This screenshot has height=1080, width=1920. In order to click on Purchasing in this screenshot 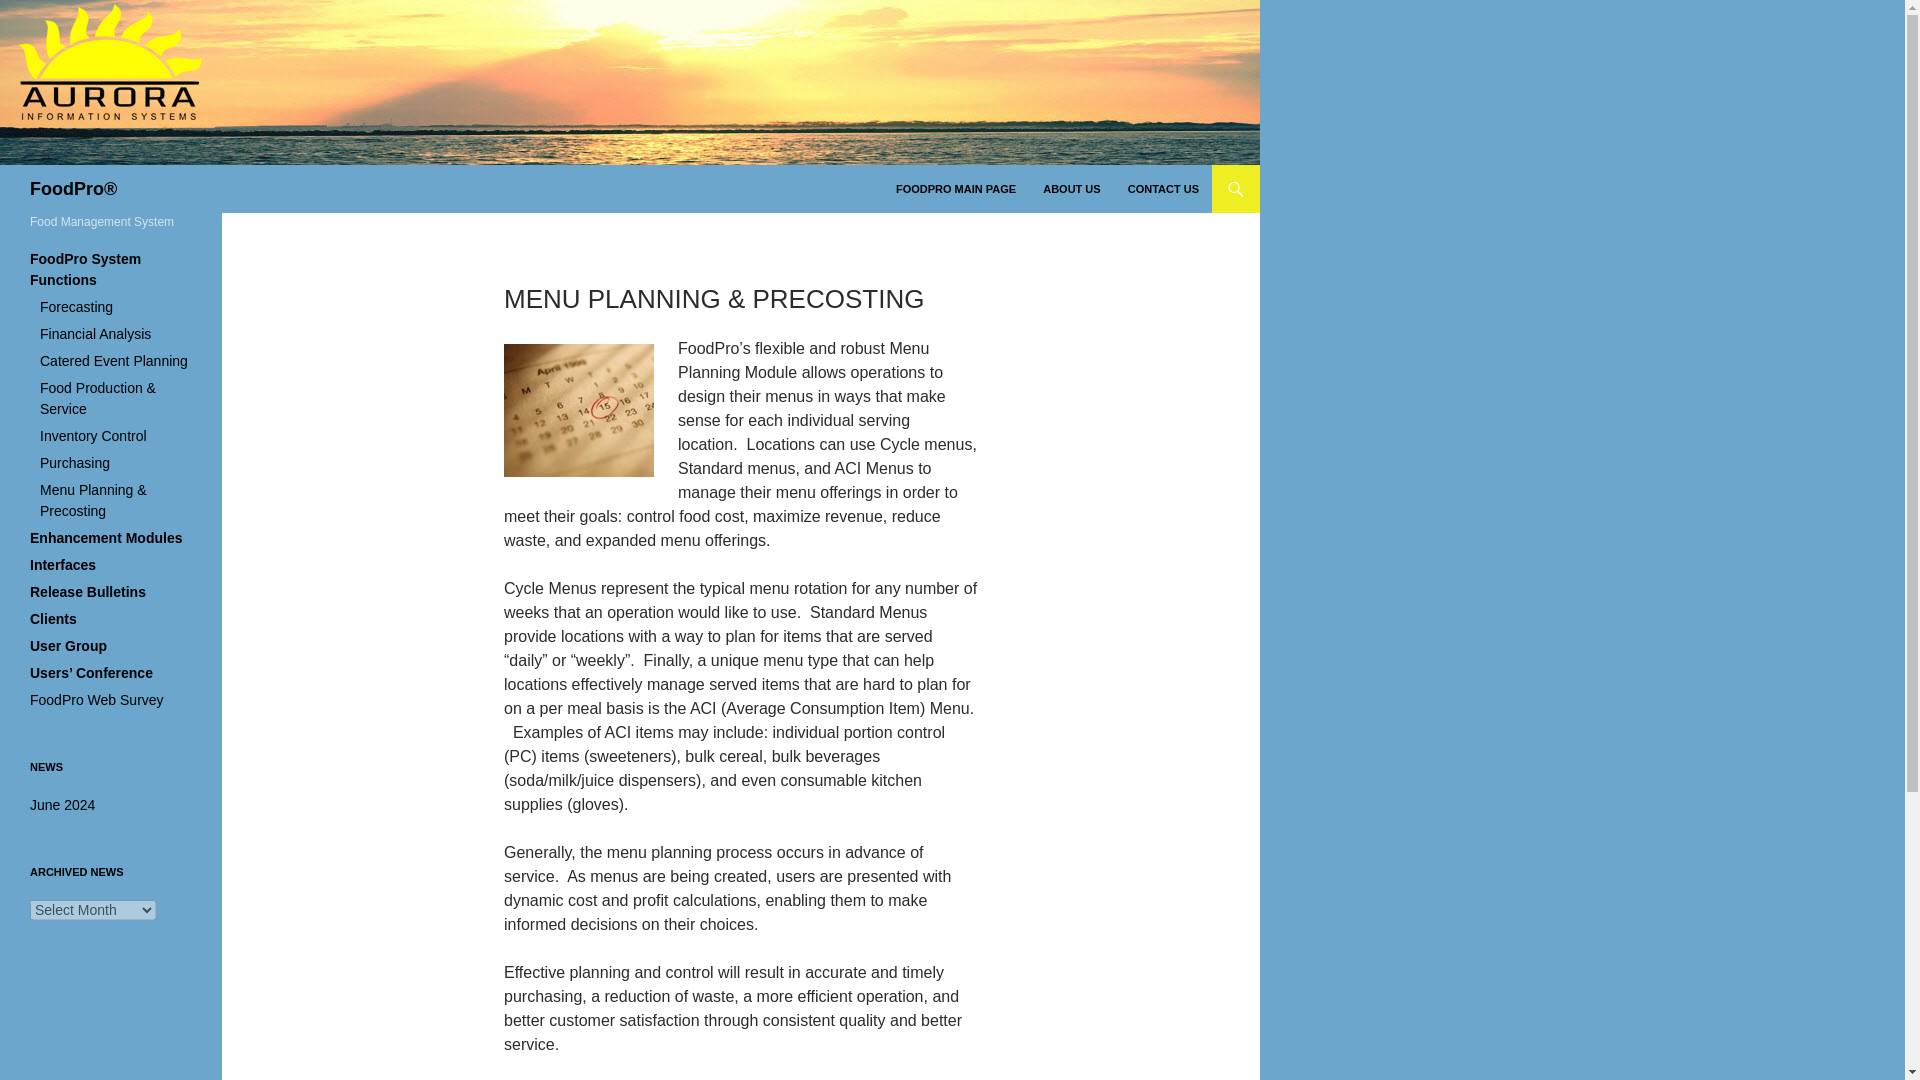, I will do `click(74, 462)`.